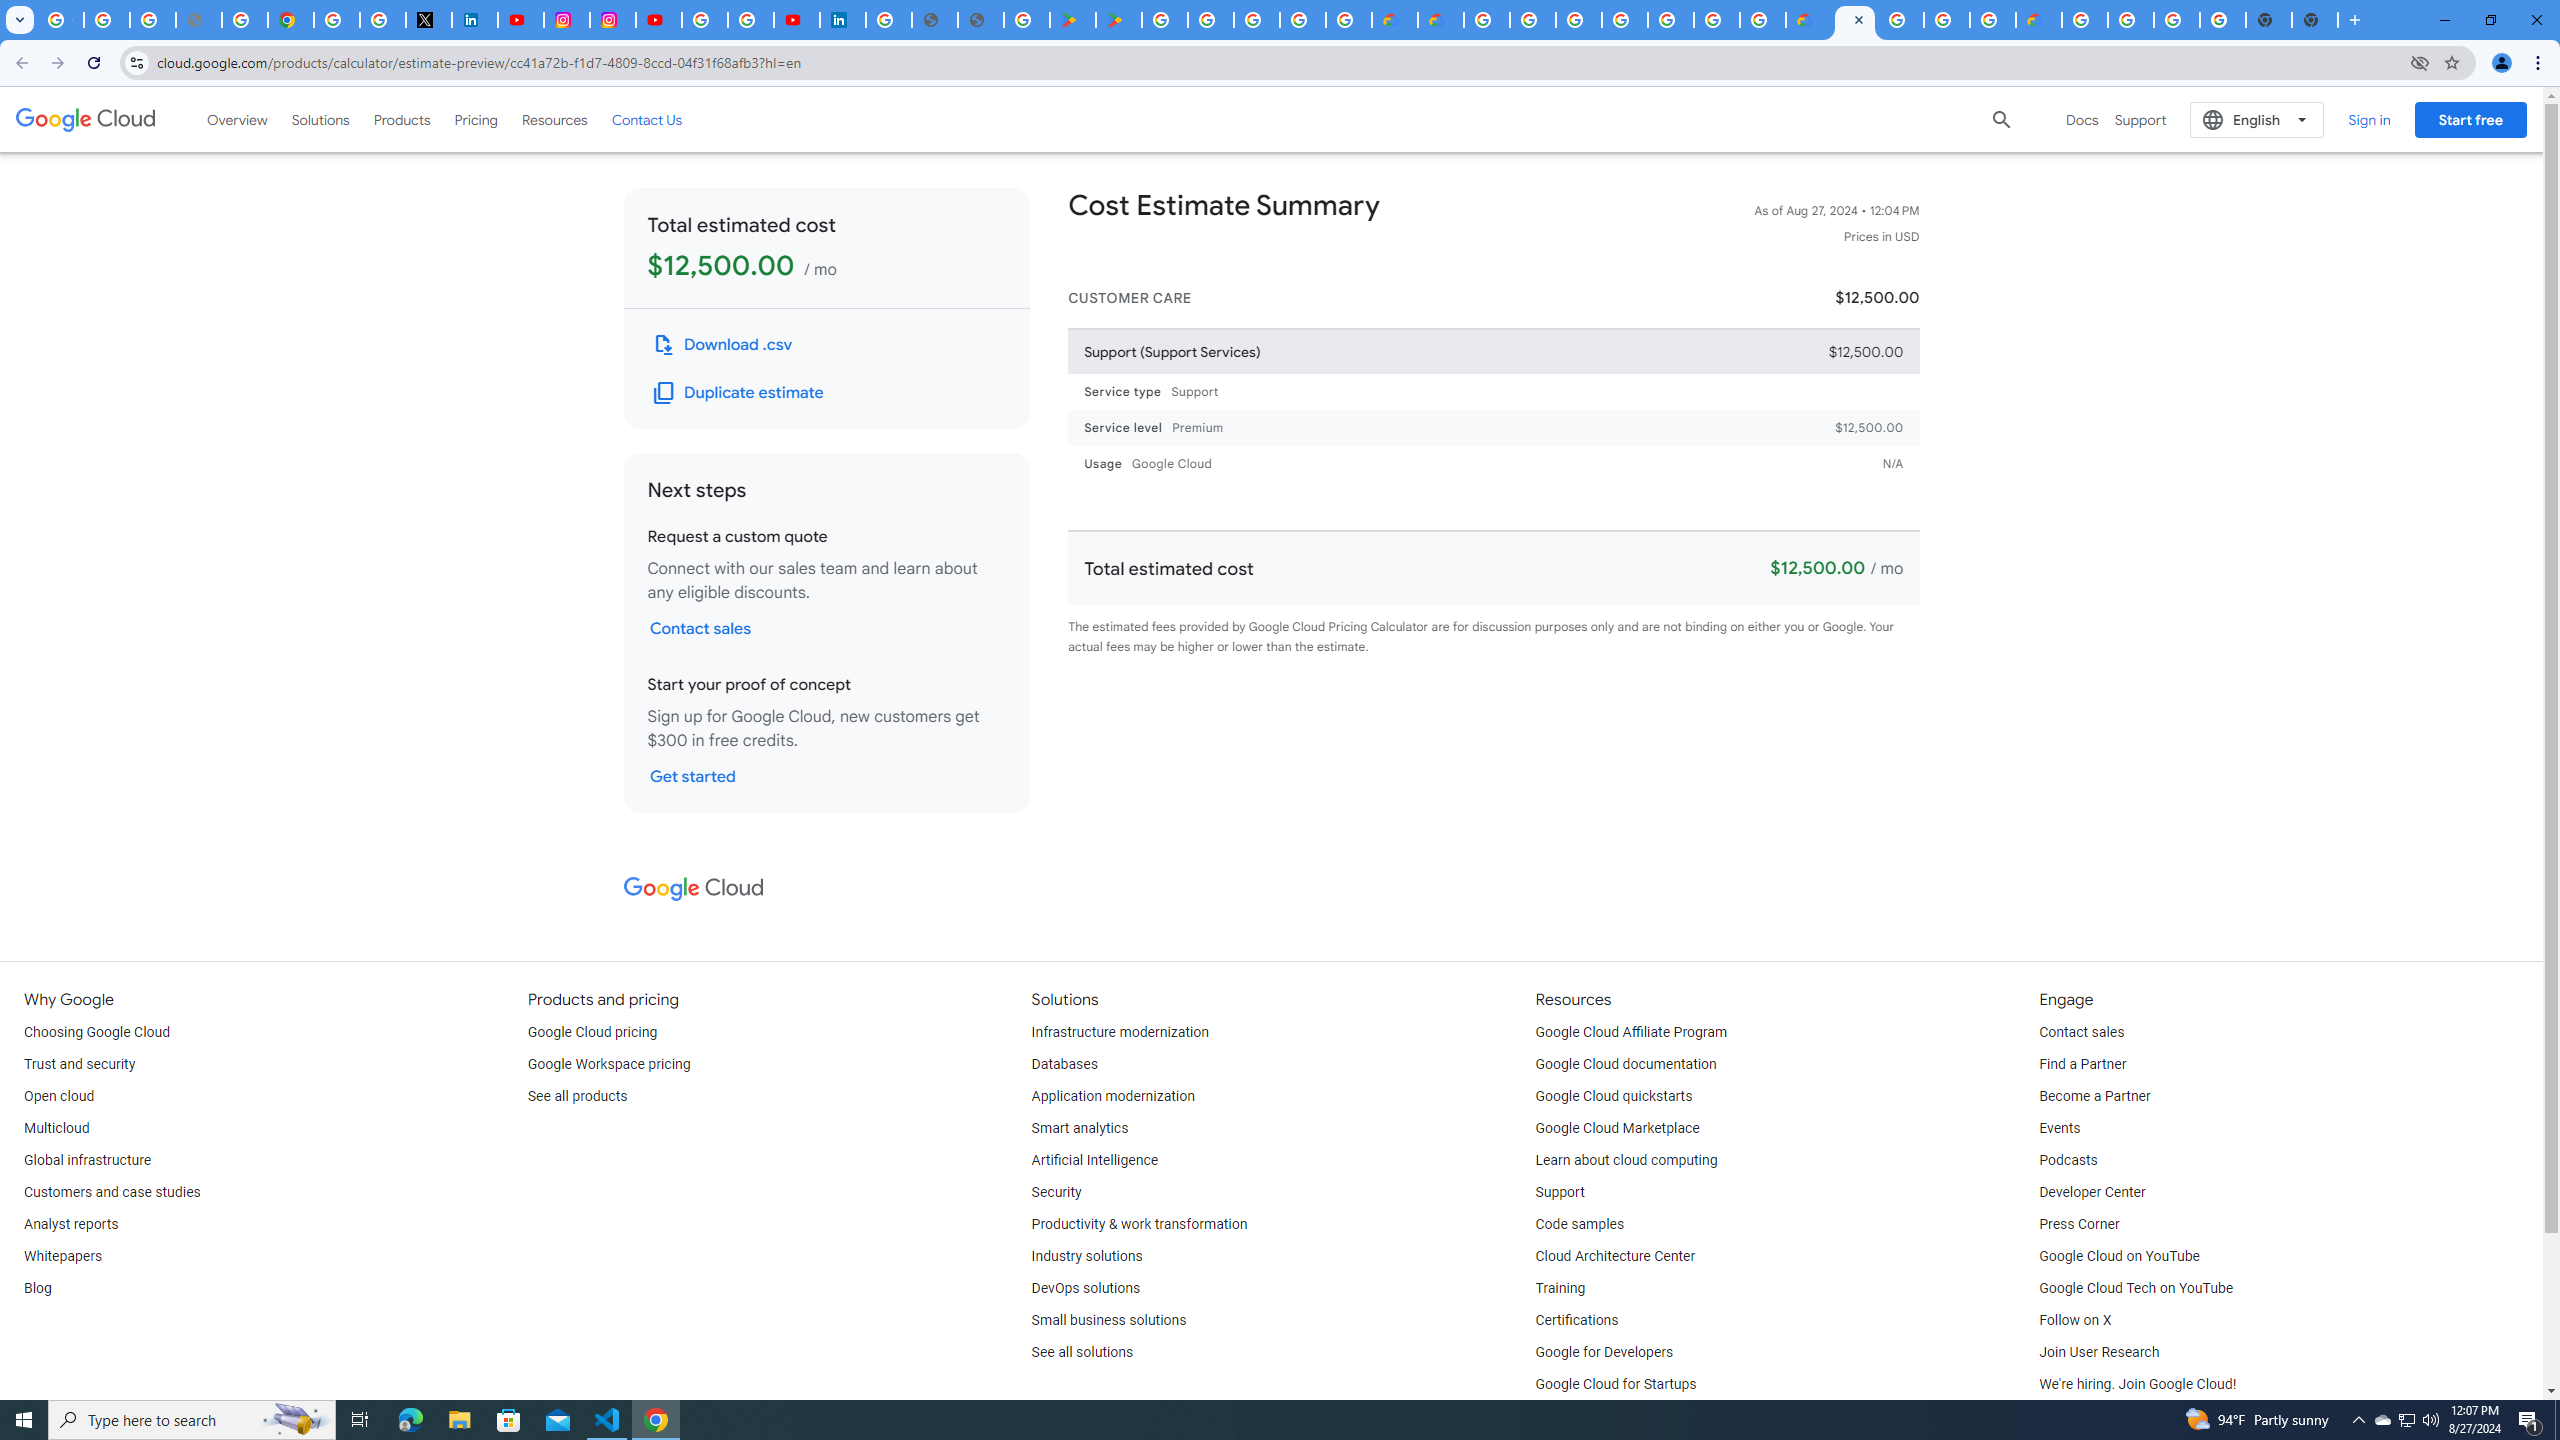 Image resolution: width=2560 pixels, height=1440 pixels. I want to click on Customer Care | Google Cloud, so click(1393, 20).